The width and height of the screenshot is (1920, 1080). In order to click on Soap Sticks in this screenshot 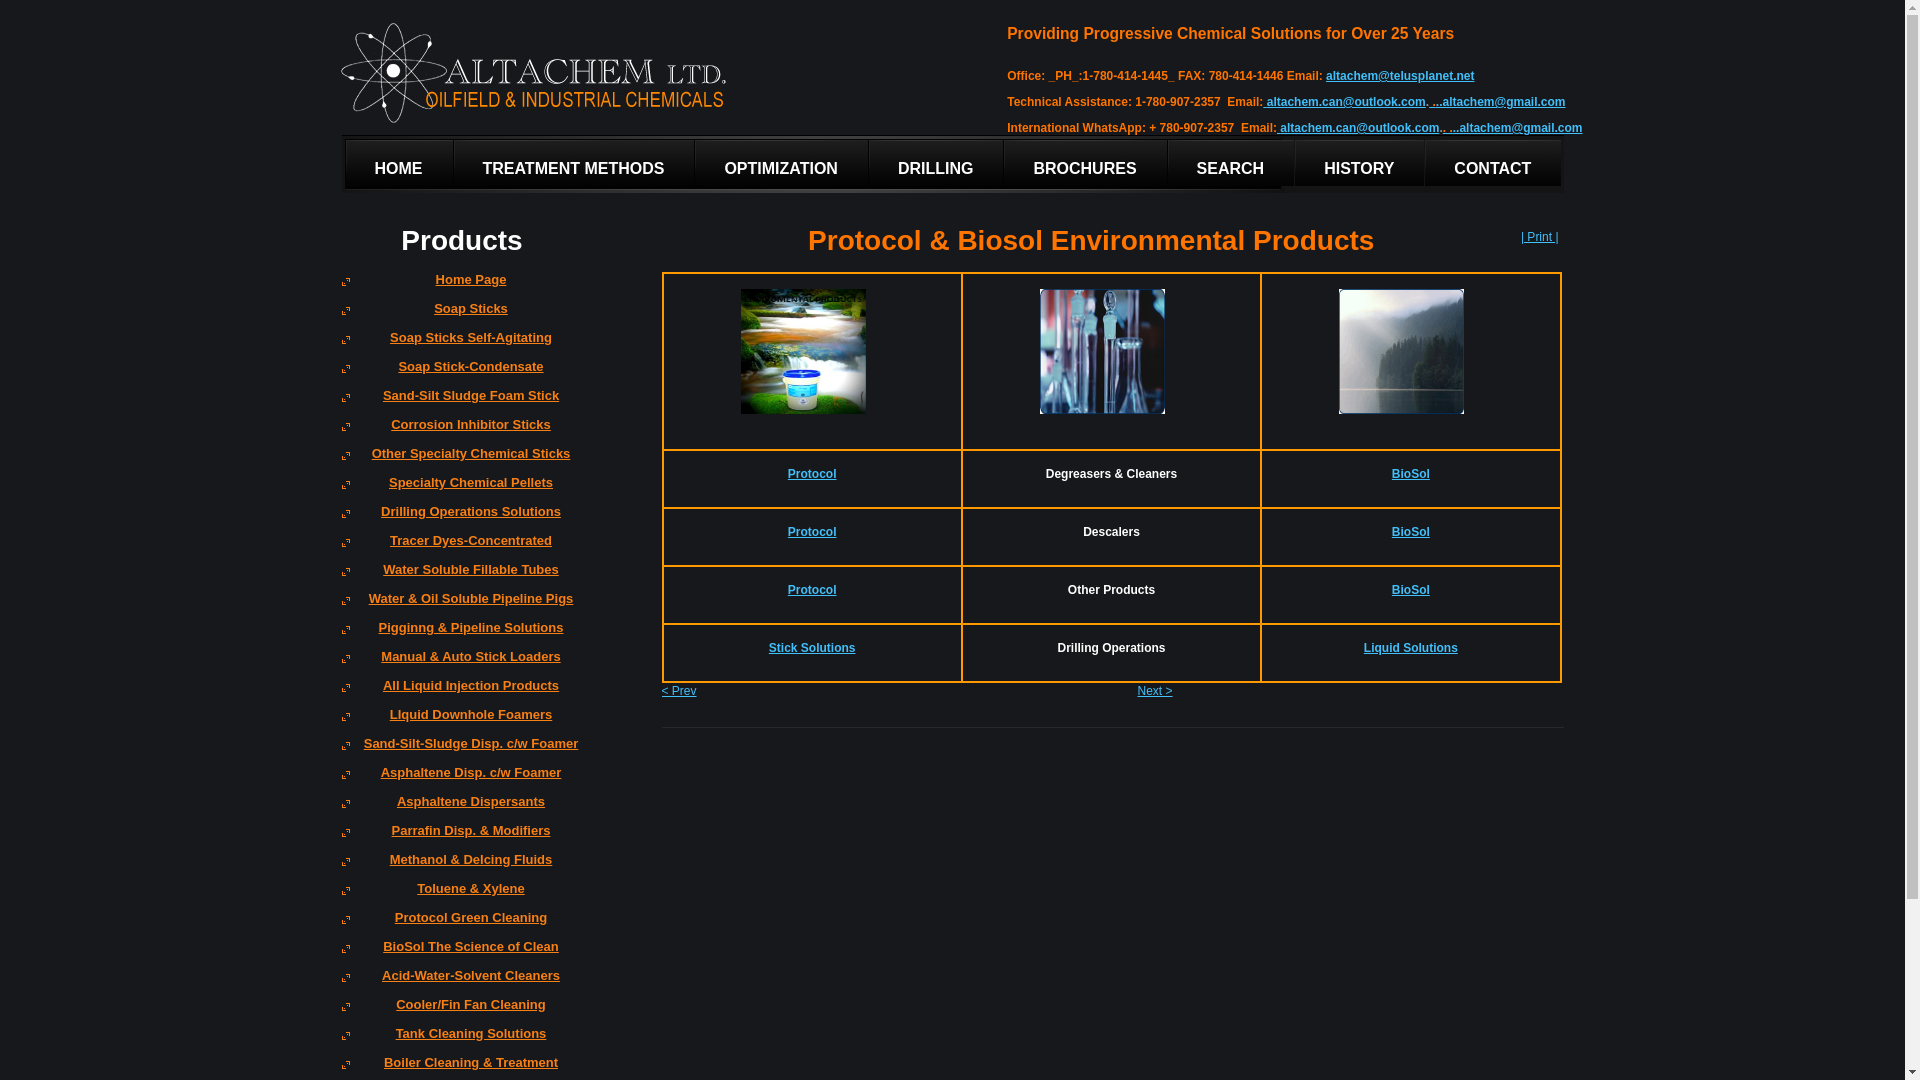, I will do `click(462, 316)`.